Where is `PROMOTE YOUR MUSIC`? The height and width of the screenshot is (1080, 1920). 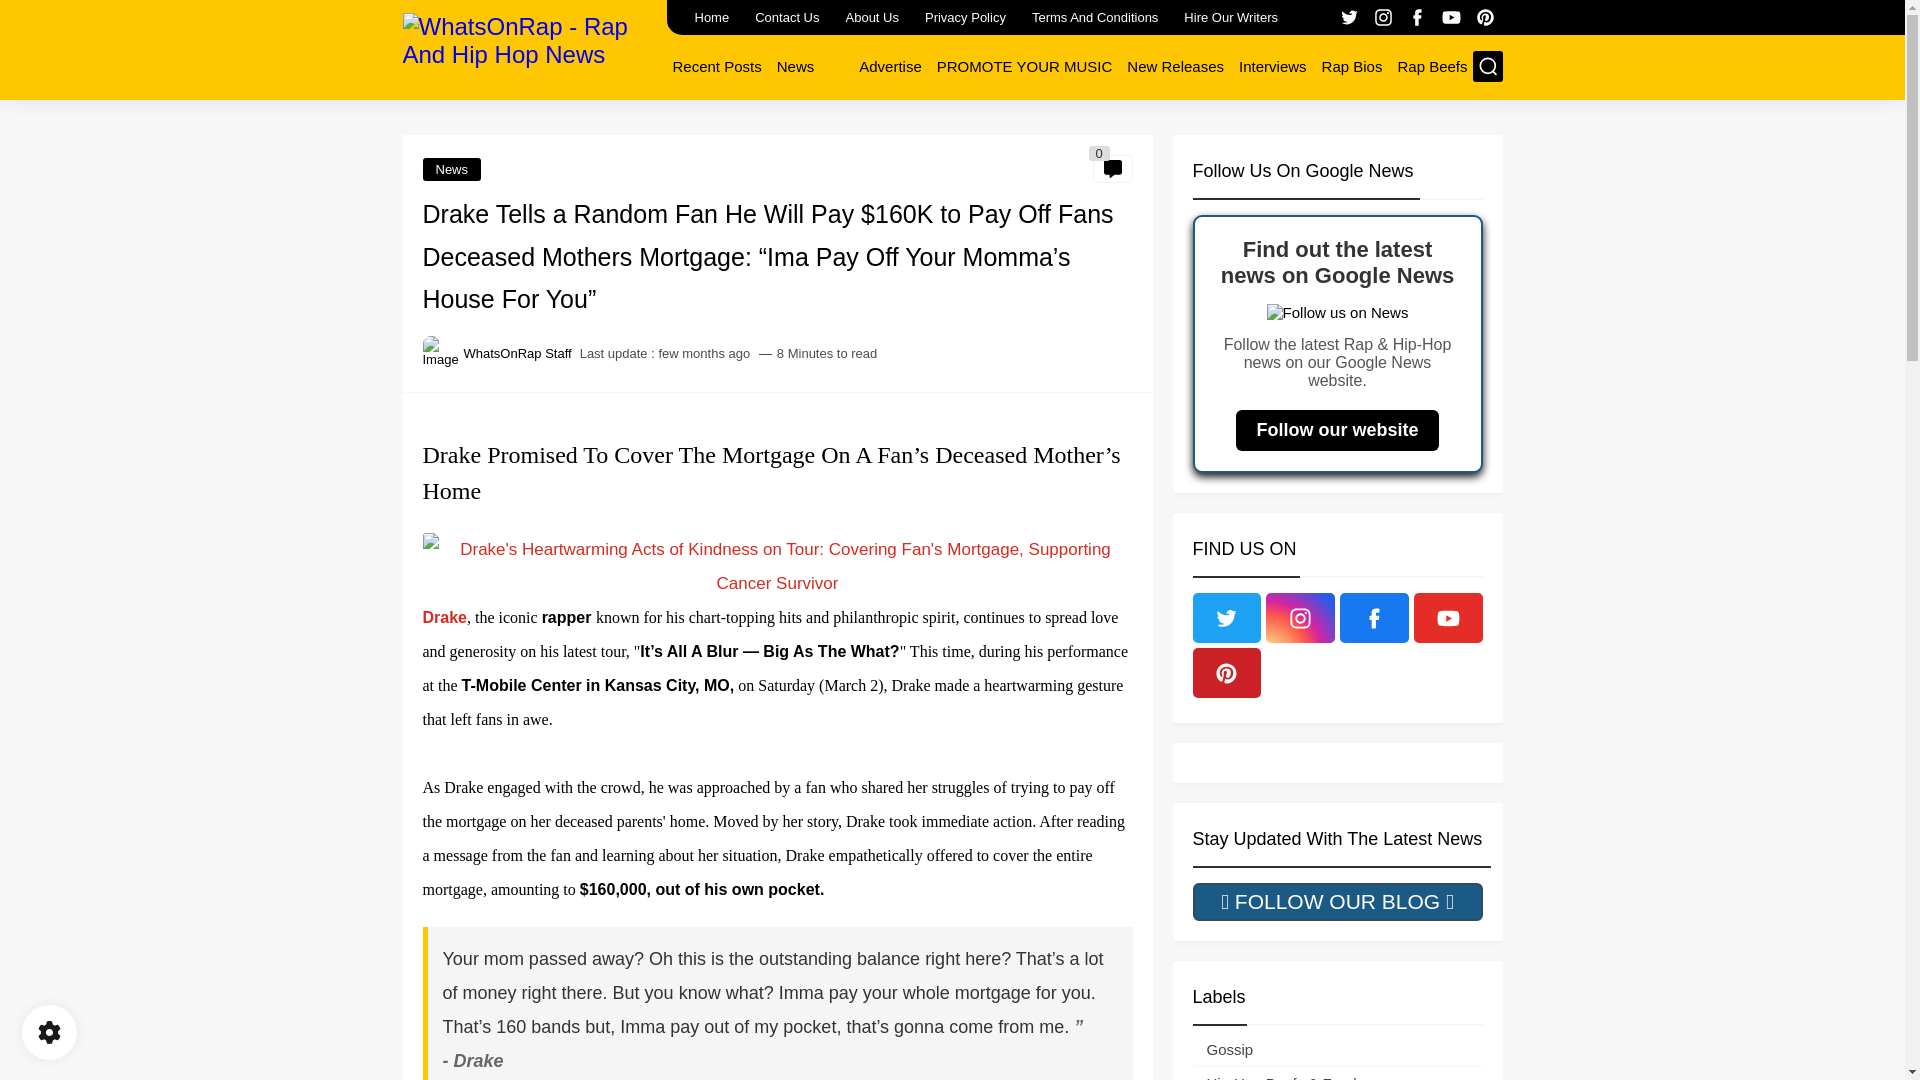
PROMOTE YOUR MUSIC is located at coordinates (1024, 66).